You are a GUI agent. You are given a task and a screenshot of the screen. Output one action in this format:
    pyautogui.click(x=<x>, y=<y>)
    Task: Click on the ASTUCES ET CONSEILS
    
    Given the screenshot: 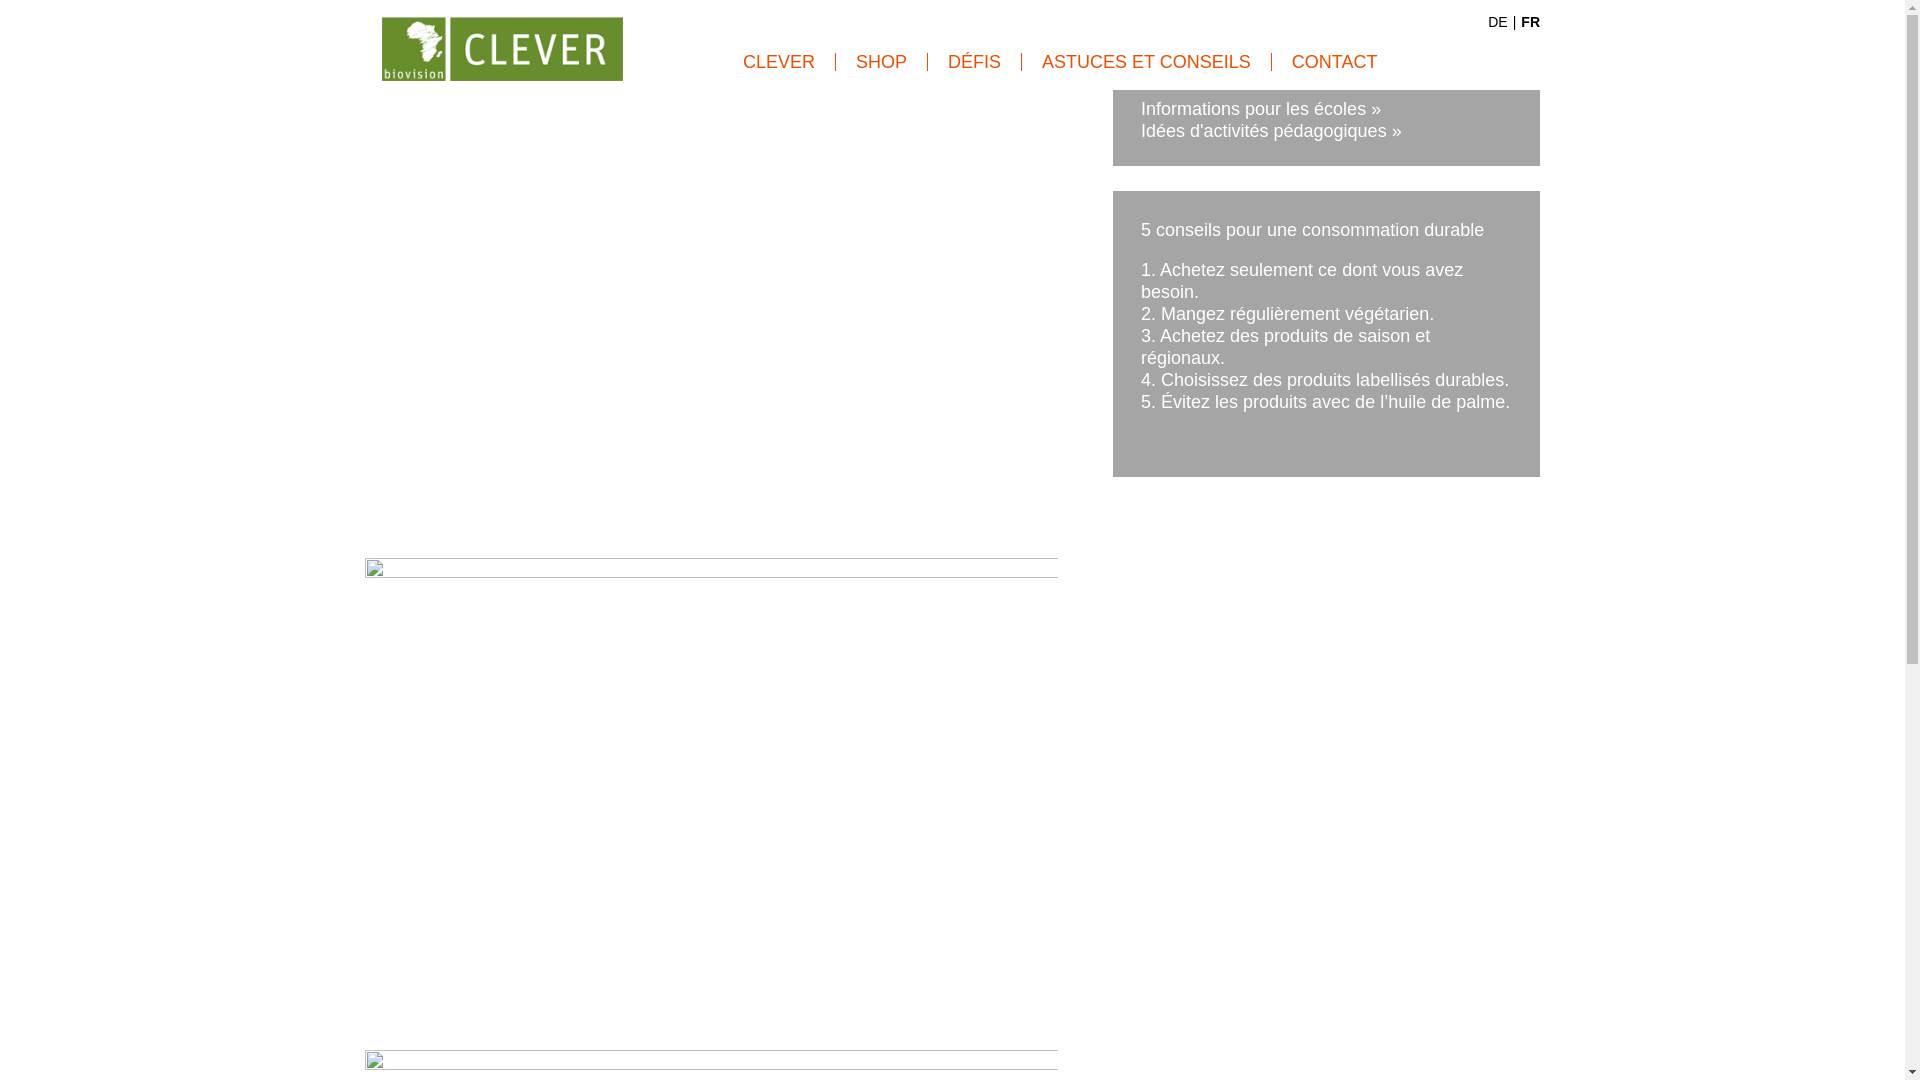 What is the action you would take?
    pyautogui.click(x=1147, y=62)
    